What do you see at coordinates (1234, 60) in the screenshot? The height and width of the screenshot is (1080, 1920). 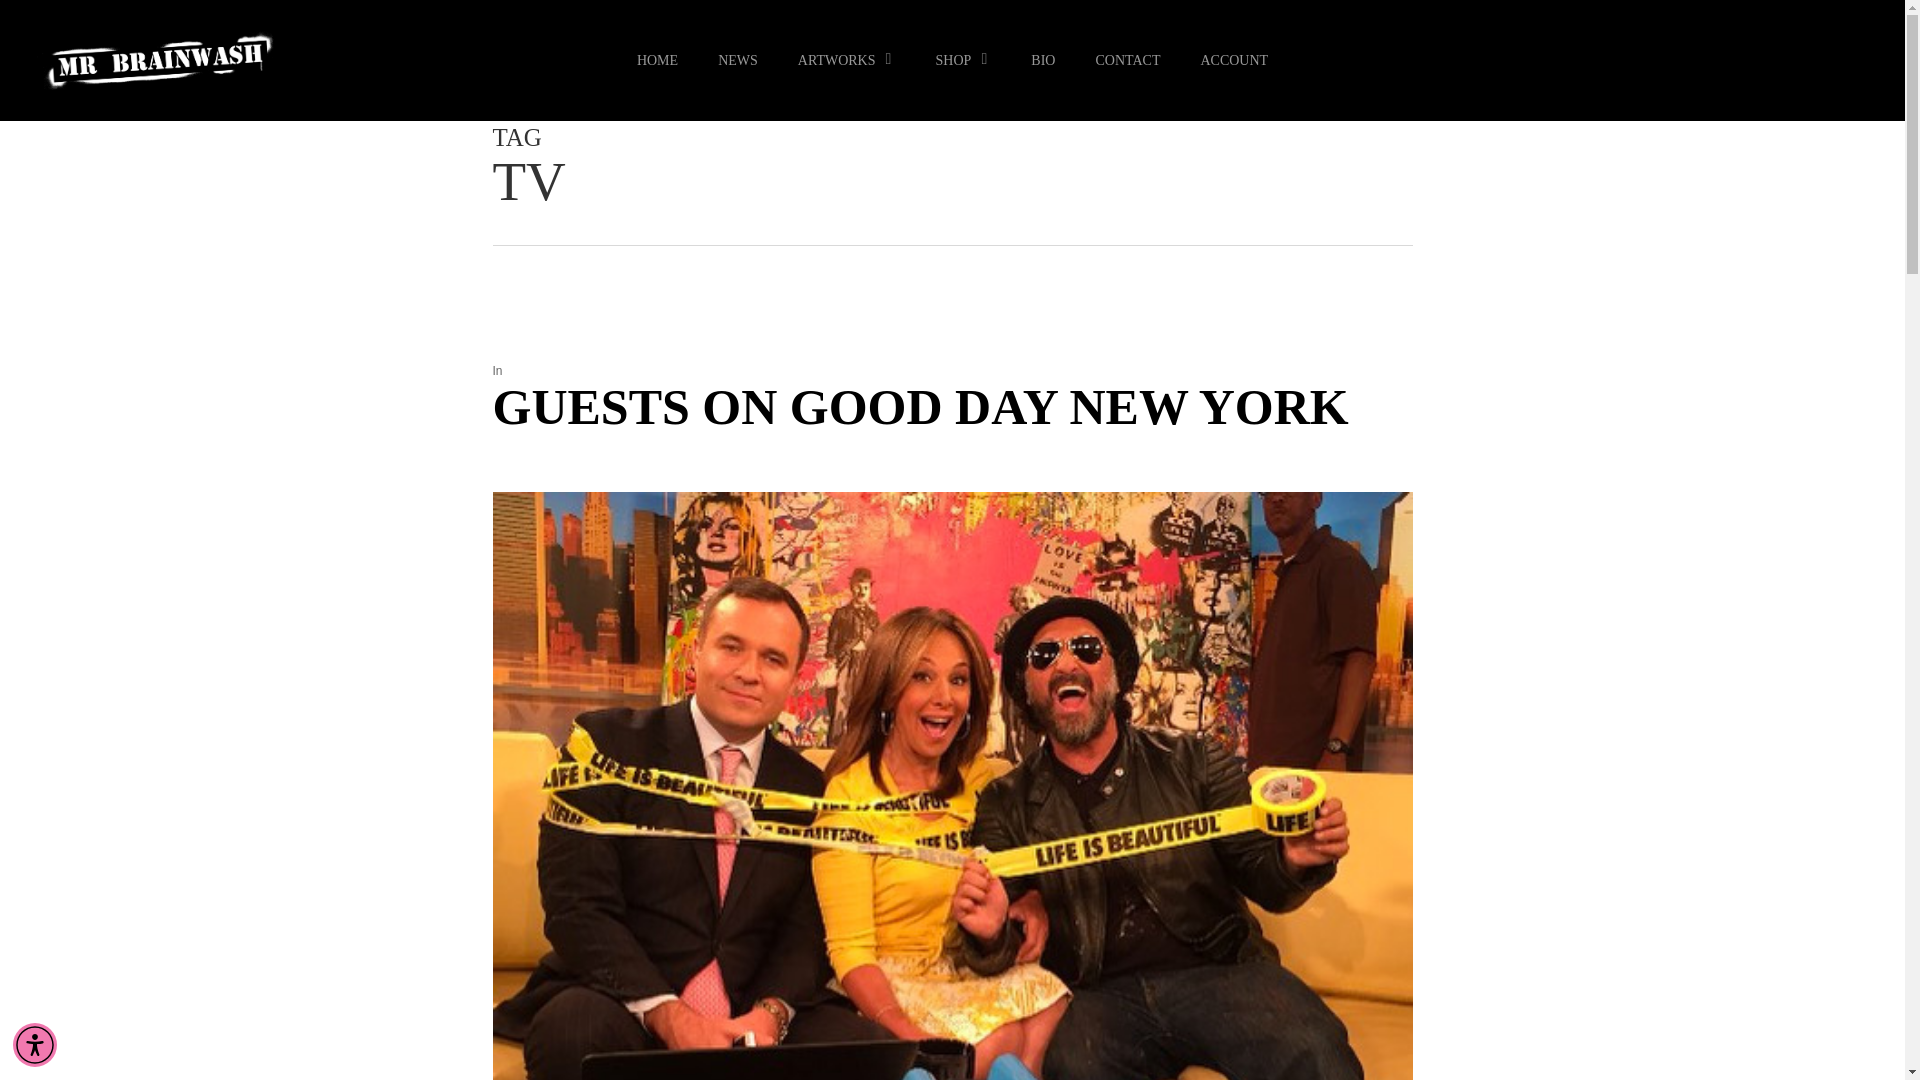 I see `ACCOUNT` at bounding box center [1234, 60].